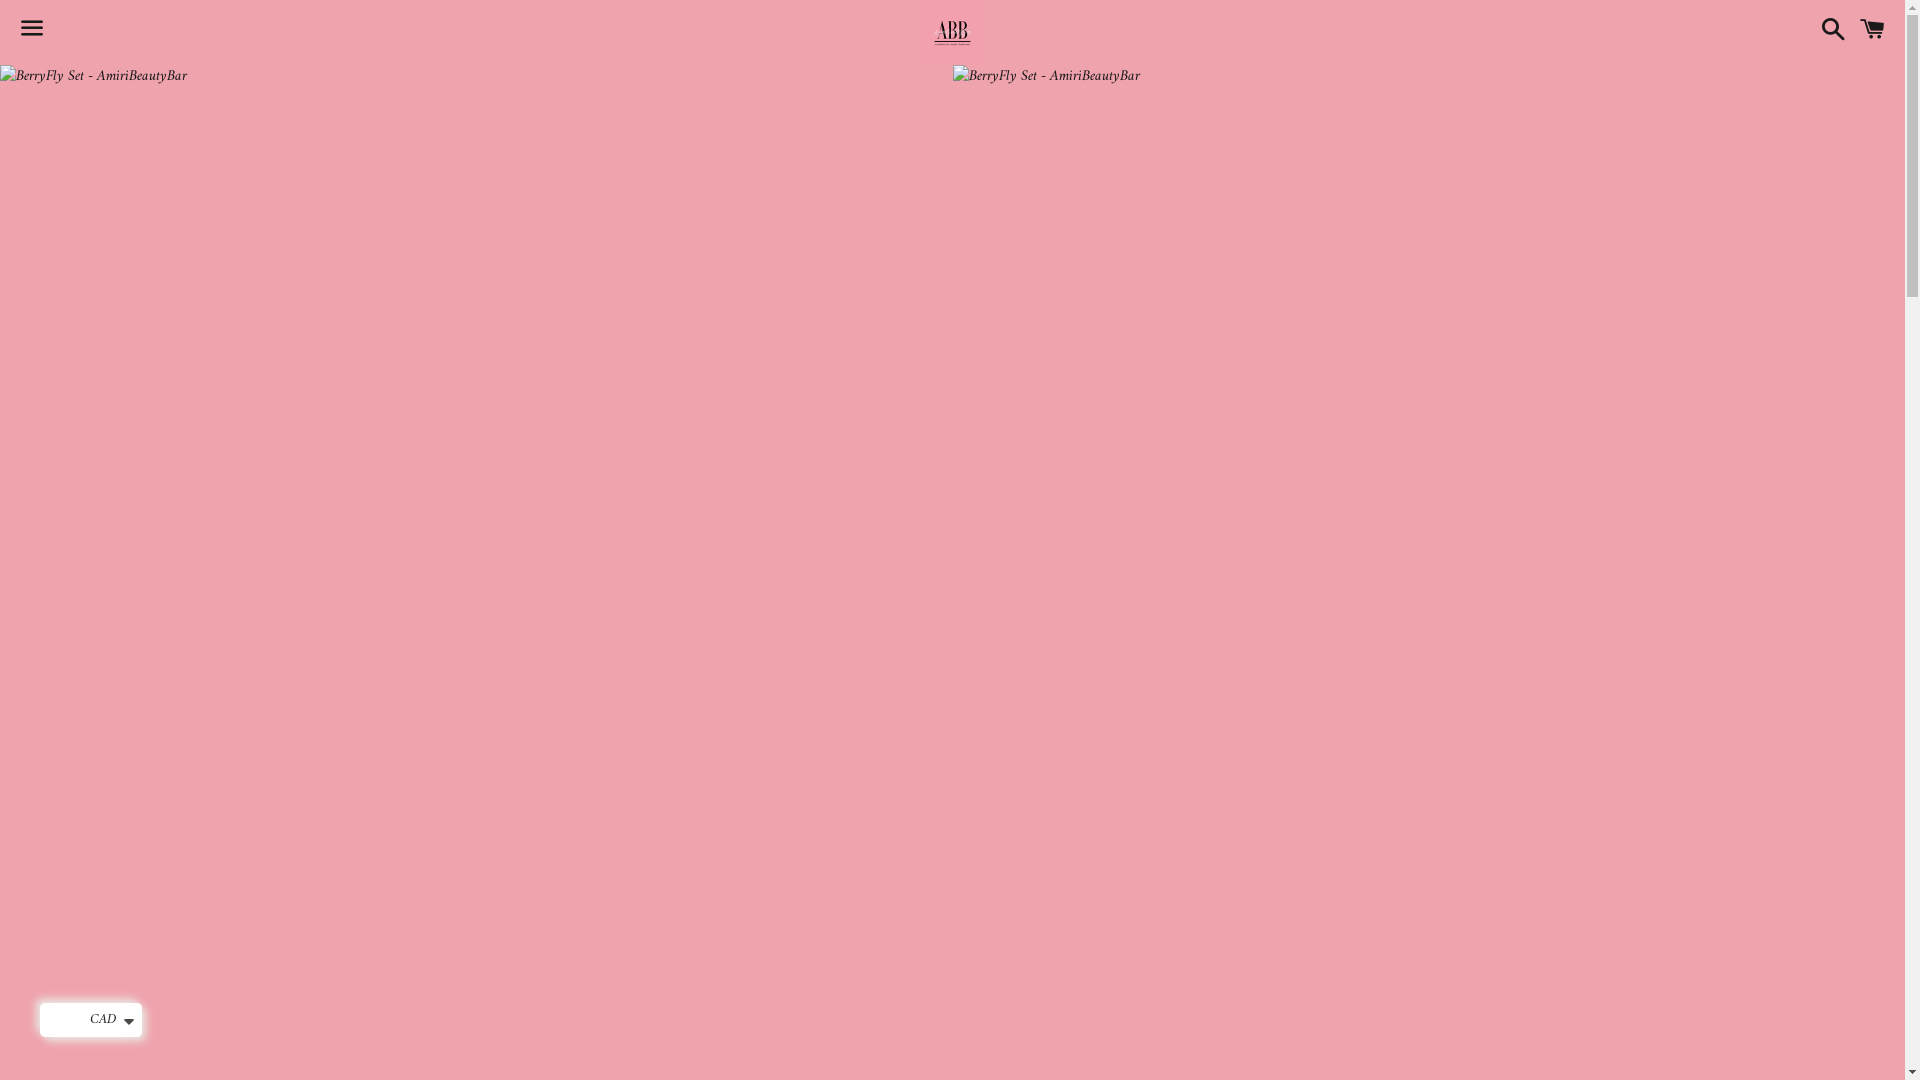 Image resolution: width=1920 pixels, height=1080 pixels. What do you see at coordinates (1872, 32) in the screenshot?
I see `Cart` at bounding box center [1872, 32].